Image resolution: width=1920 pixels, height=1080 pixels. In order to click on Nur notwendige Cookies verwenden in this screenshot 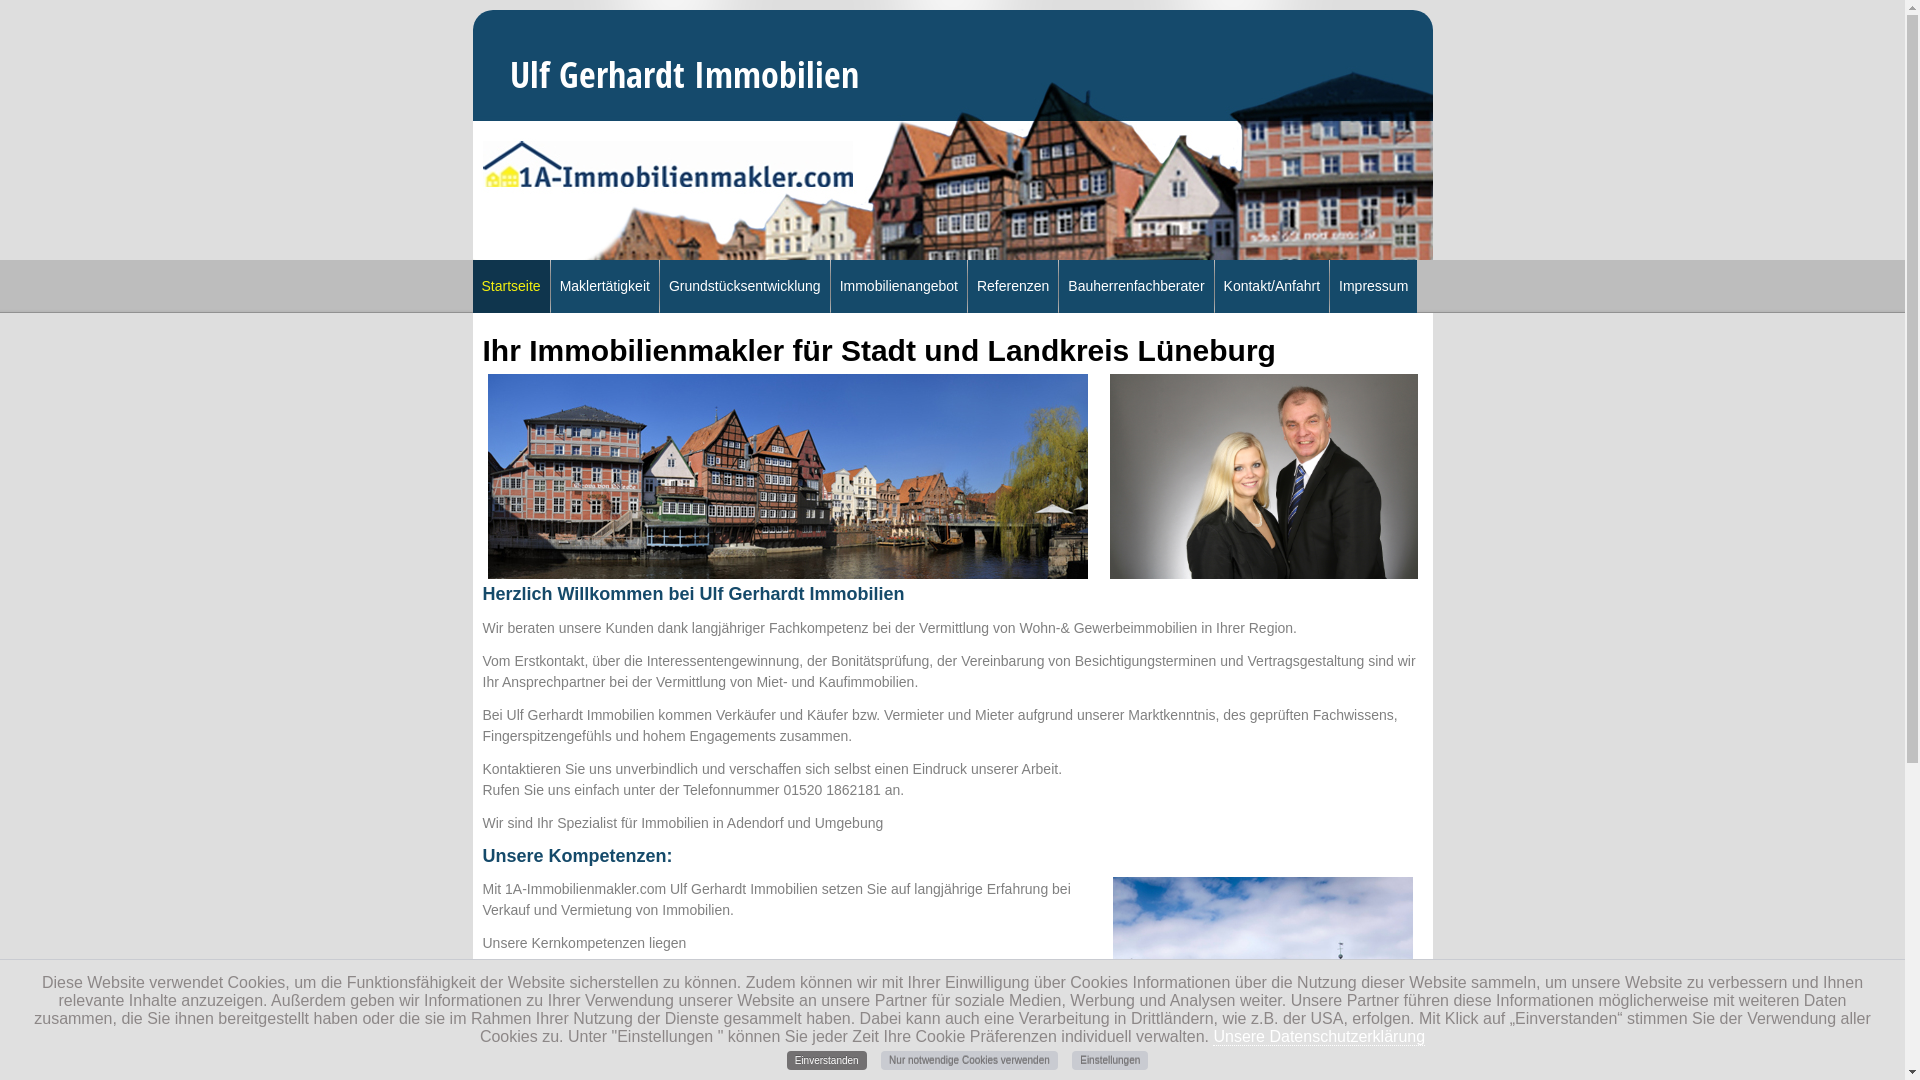, I will do `click(970, 1060)`.